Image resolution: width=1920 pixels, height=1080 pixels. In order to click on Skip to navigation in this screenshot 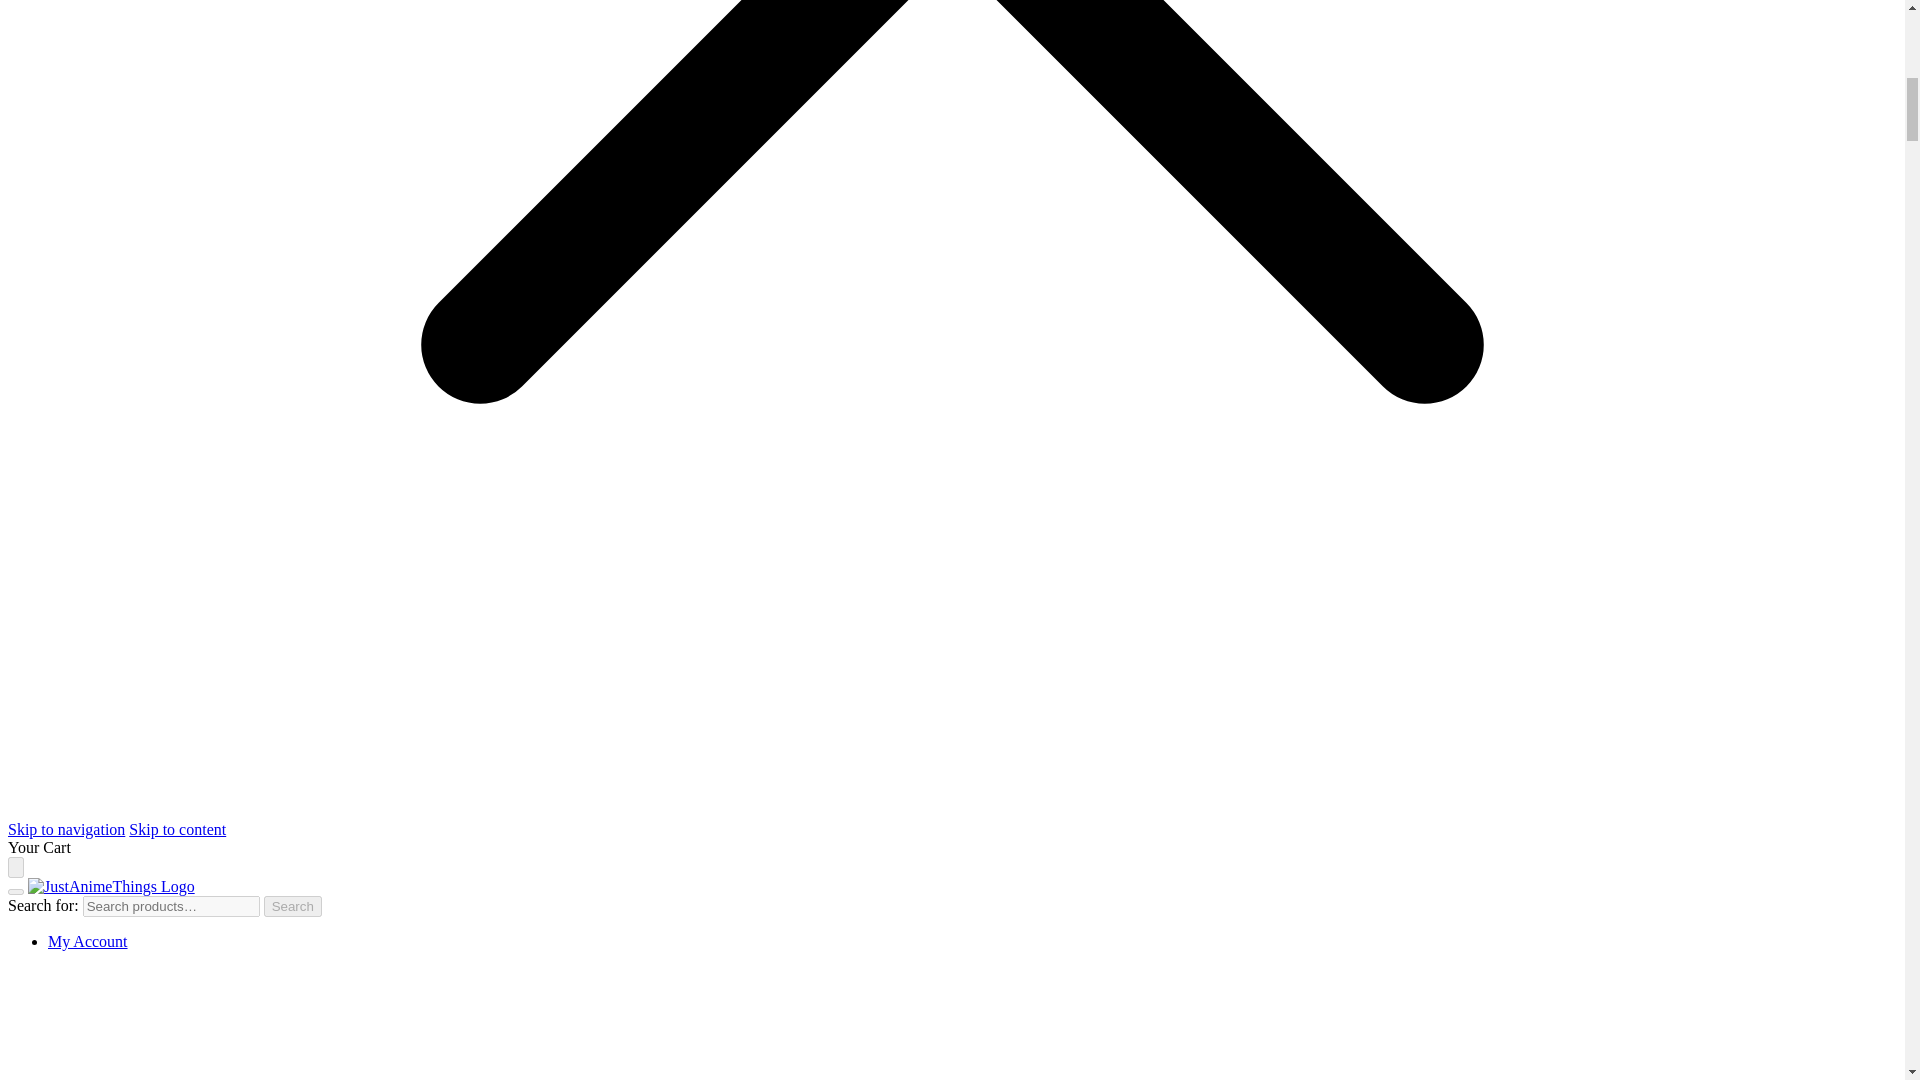, I will do `click(66, 829)`.